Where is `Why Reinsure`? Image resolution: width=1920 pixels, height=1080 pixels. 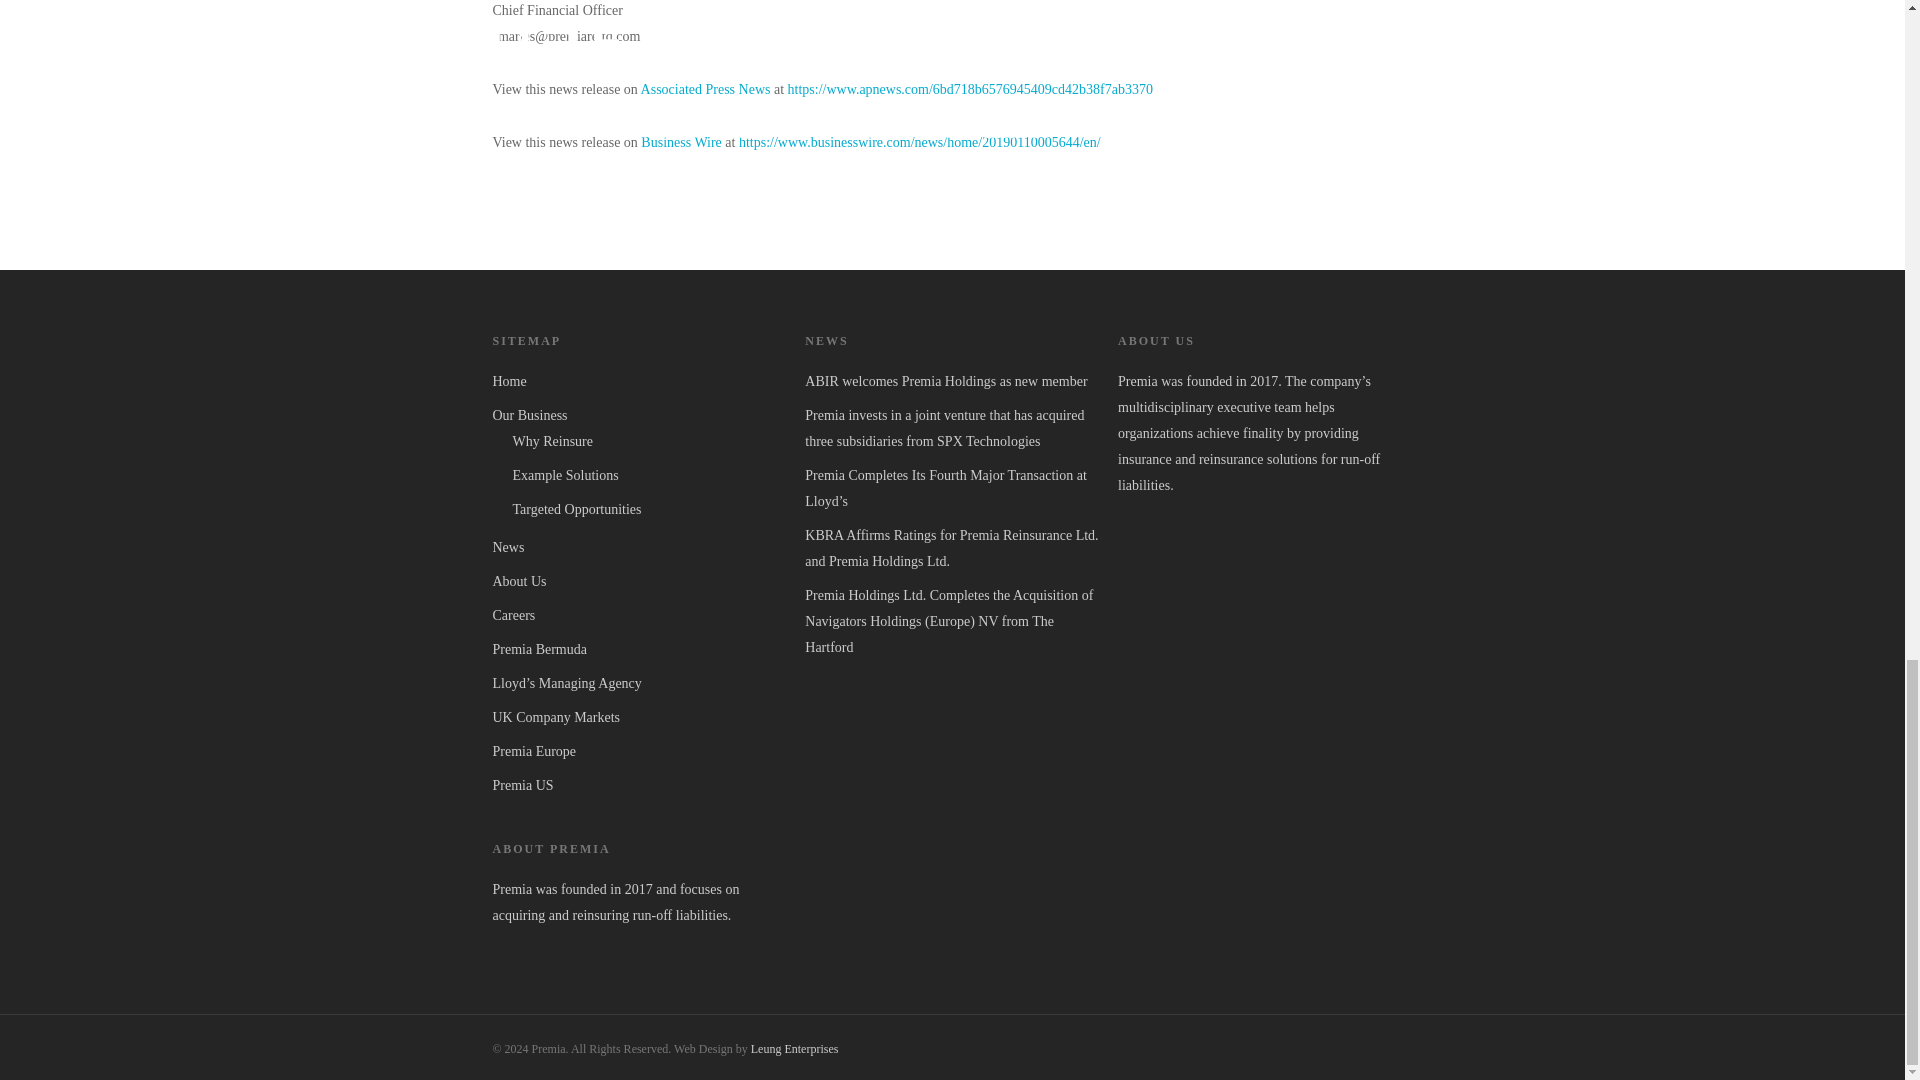
Why Reinsure is located at coordinates (648, 441).